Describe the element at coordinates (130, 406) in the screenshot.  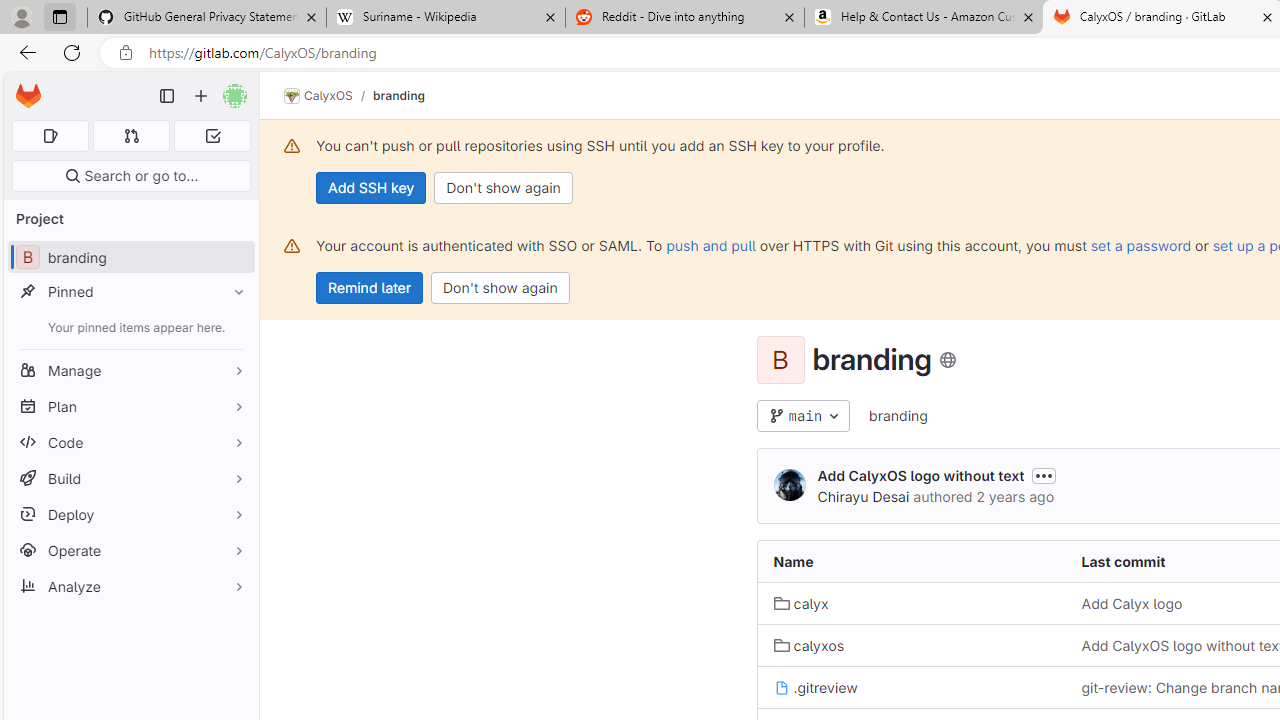
I see `Plan` at that location.